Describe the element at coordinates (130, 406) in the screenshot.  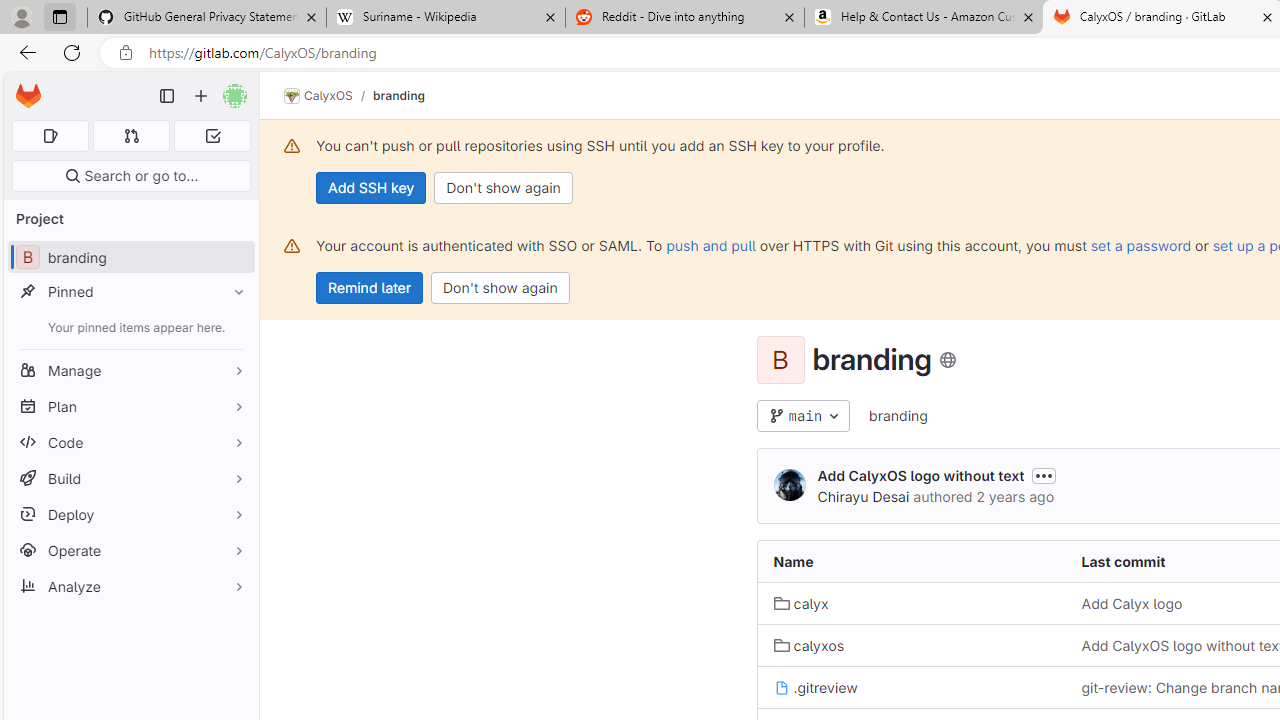
I see `Plan` at that location.